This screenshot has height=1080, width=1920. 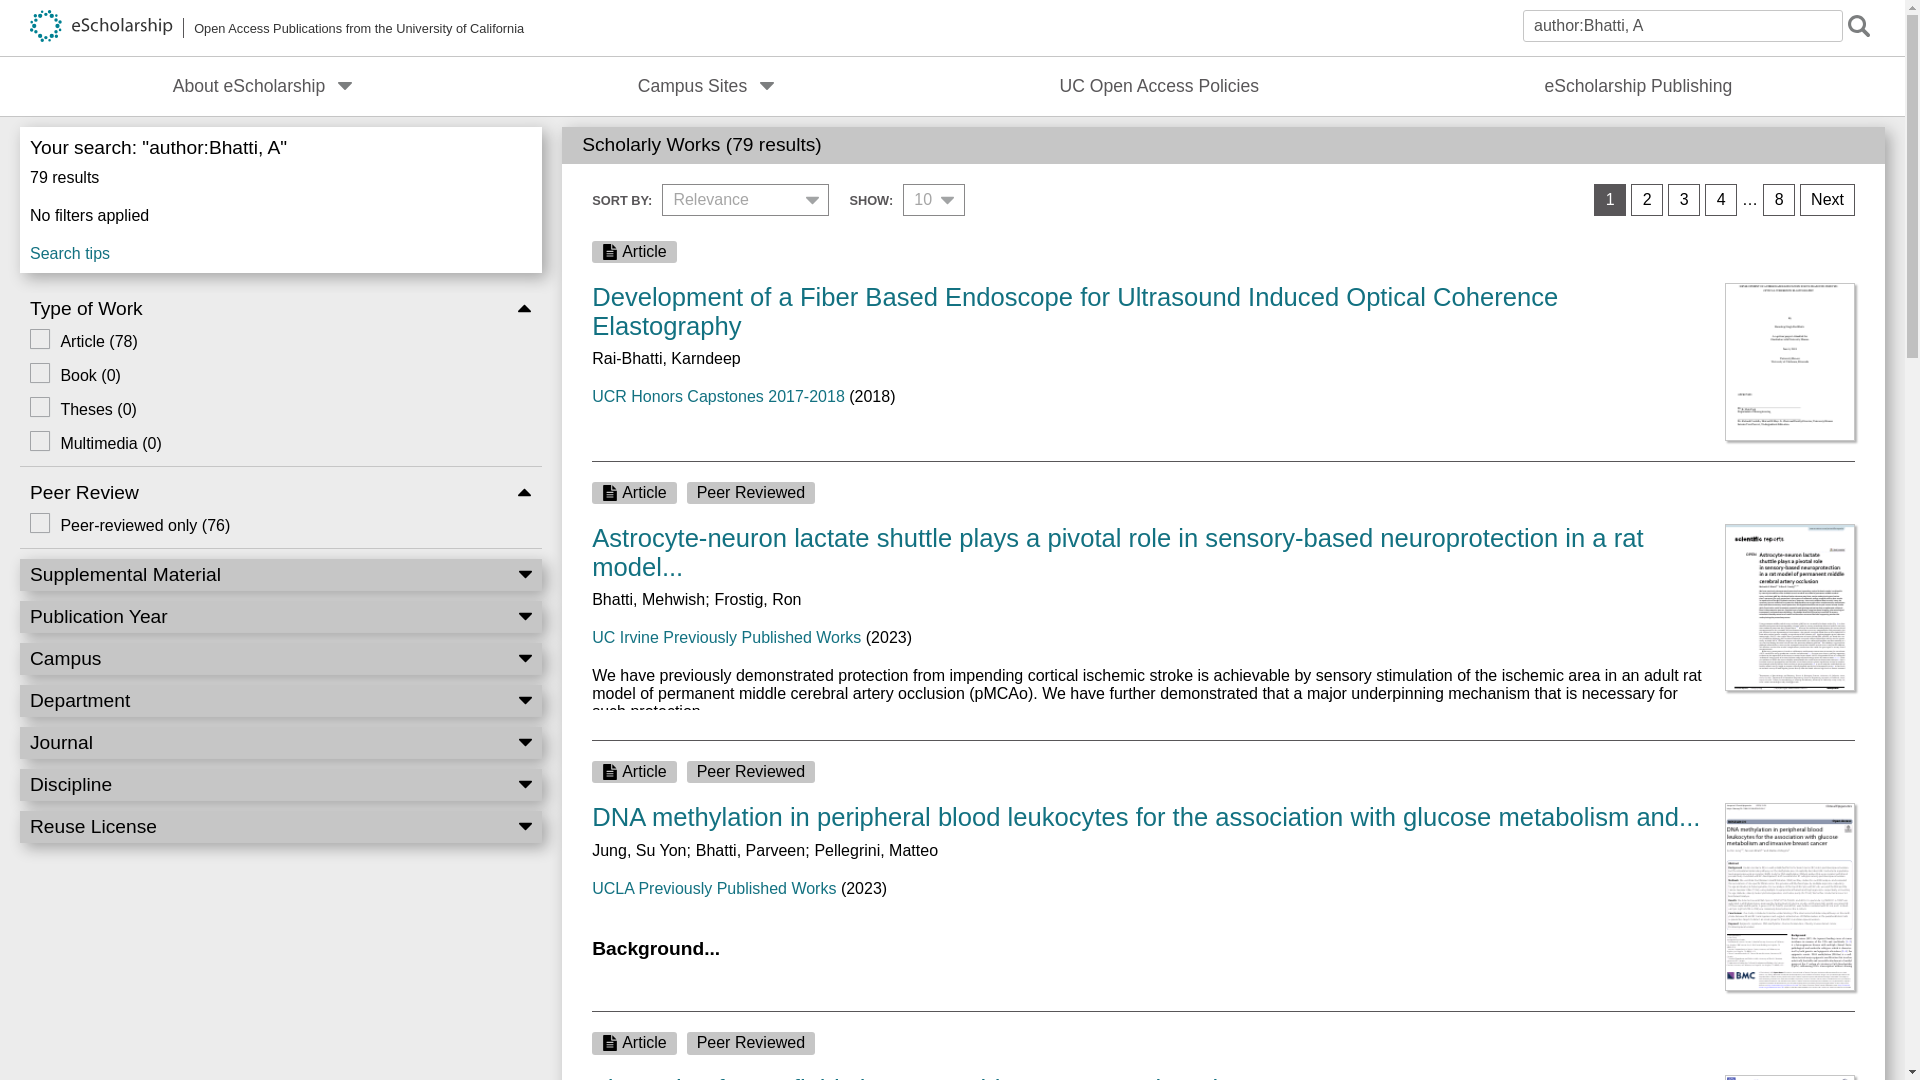 I want to click on eScholarship Publishing, so click(x=1638, y=86).